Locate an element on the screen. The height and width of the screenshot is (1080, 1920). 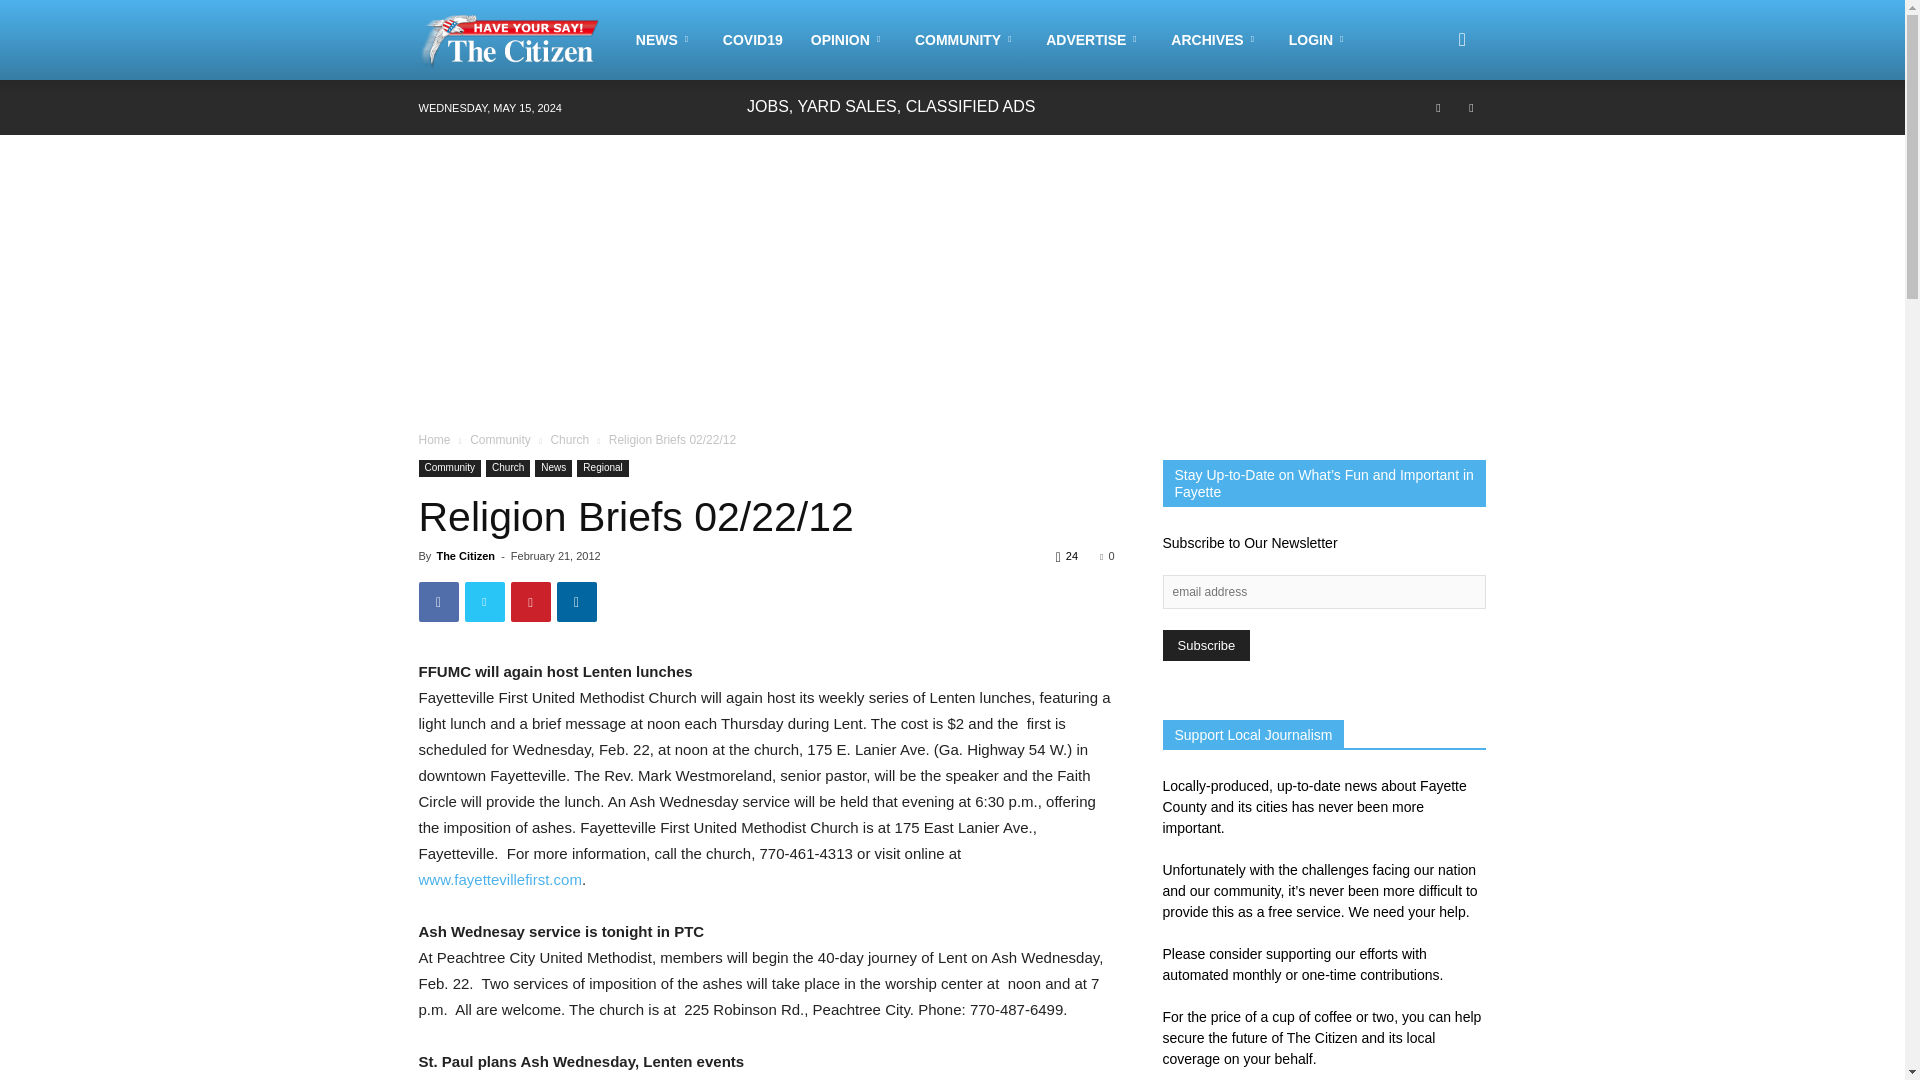
www.fayettevillefirst.com is located at coordinates (500, 878).